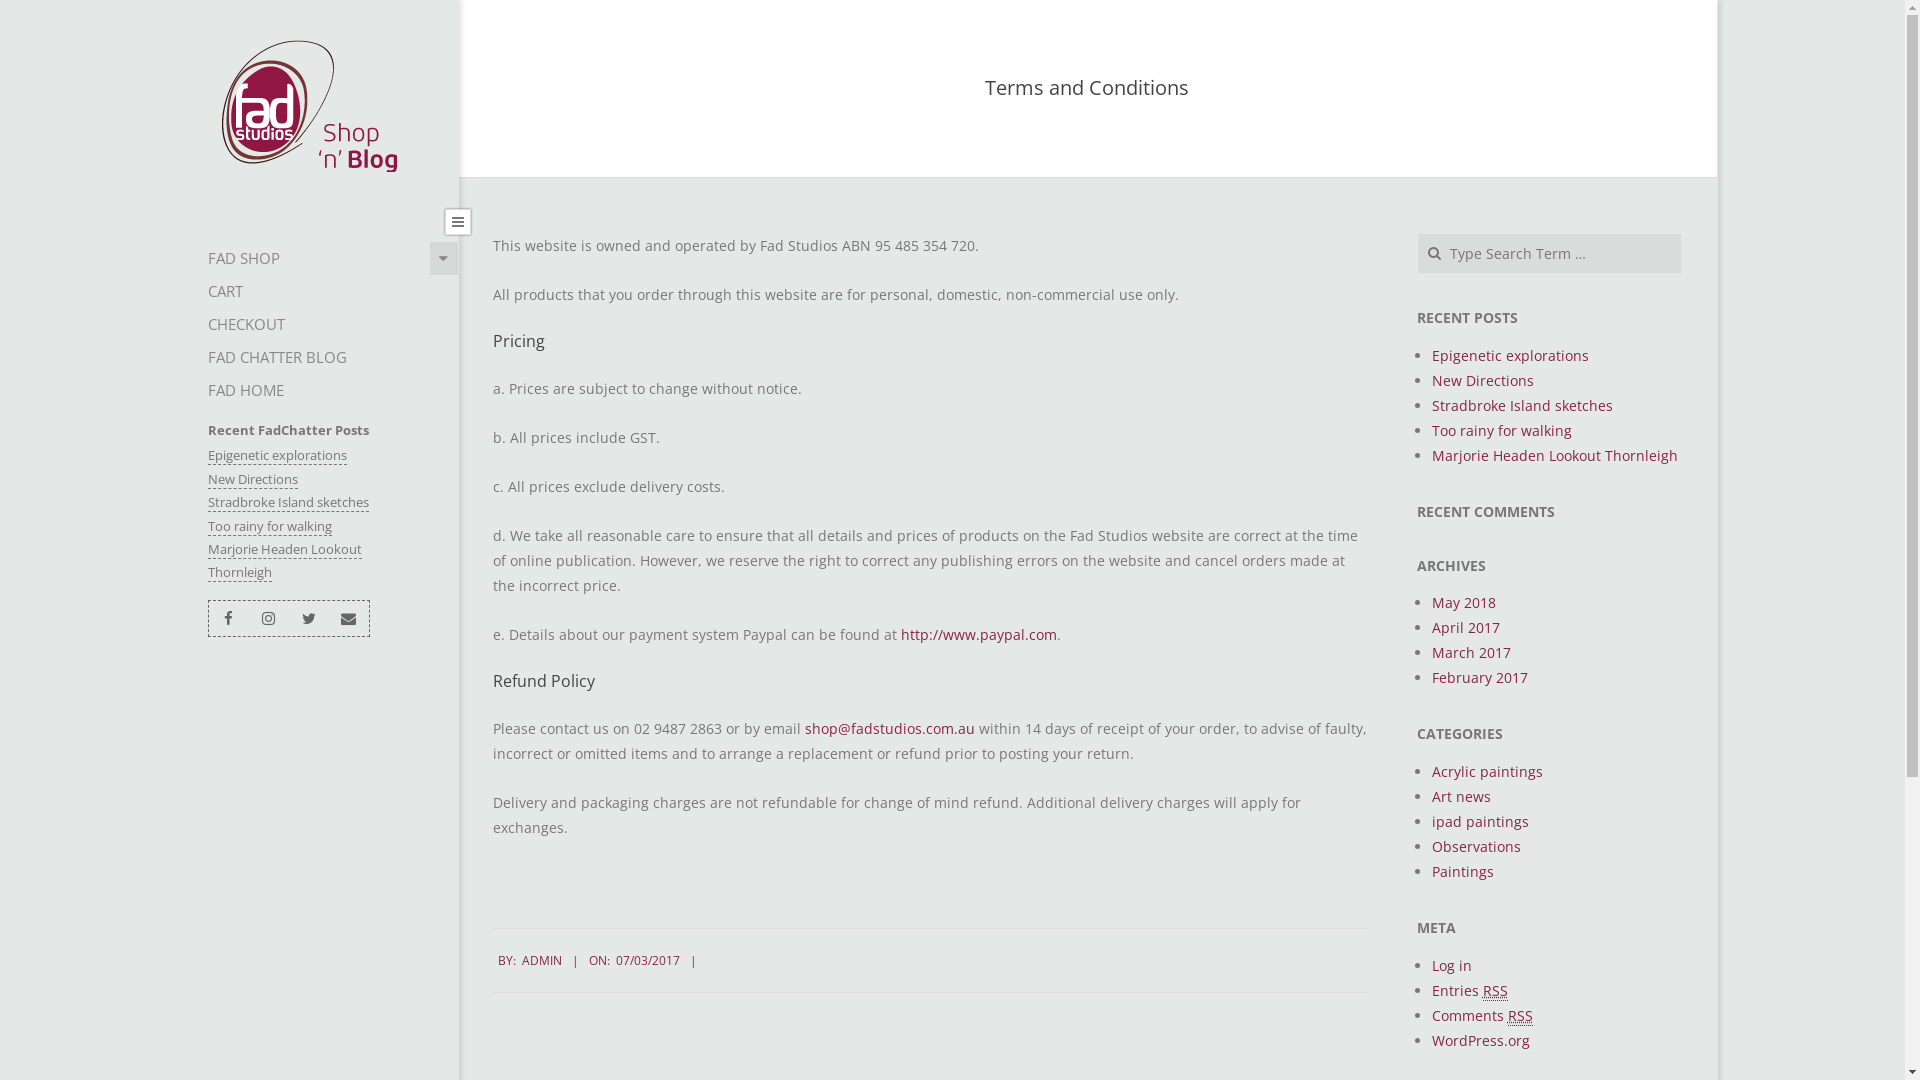 This screenshot has width=1920, height=1080. I want to click on Observations, so click(1476, 846).